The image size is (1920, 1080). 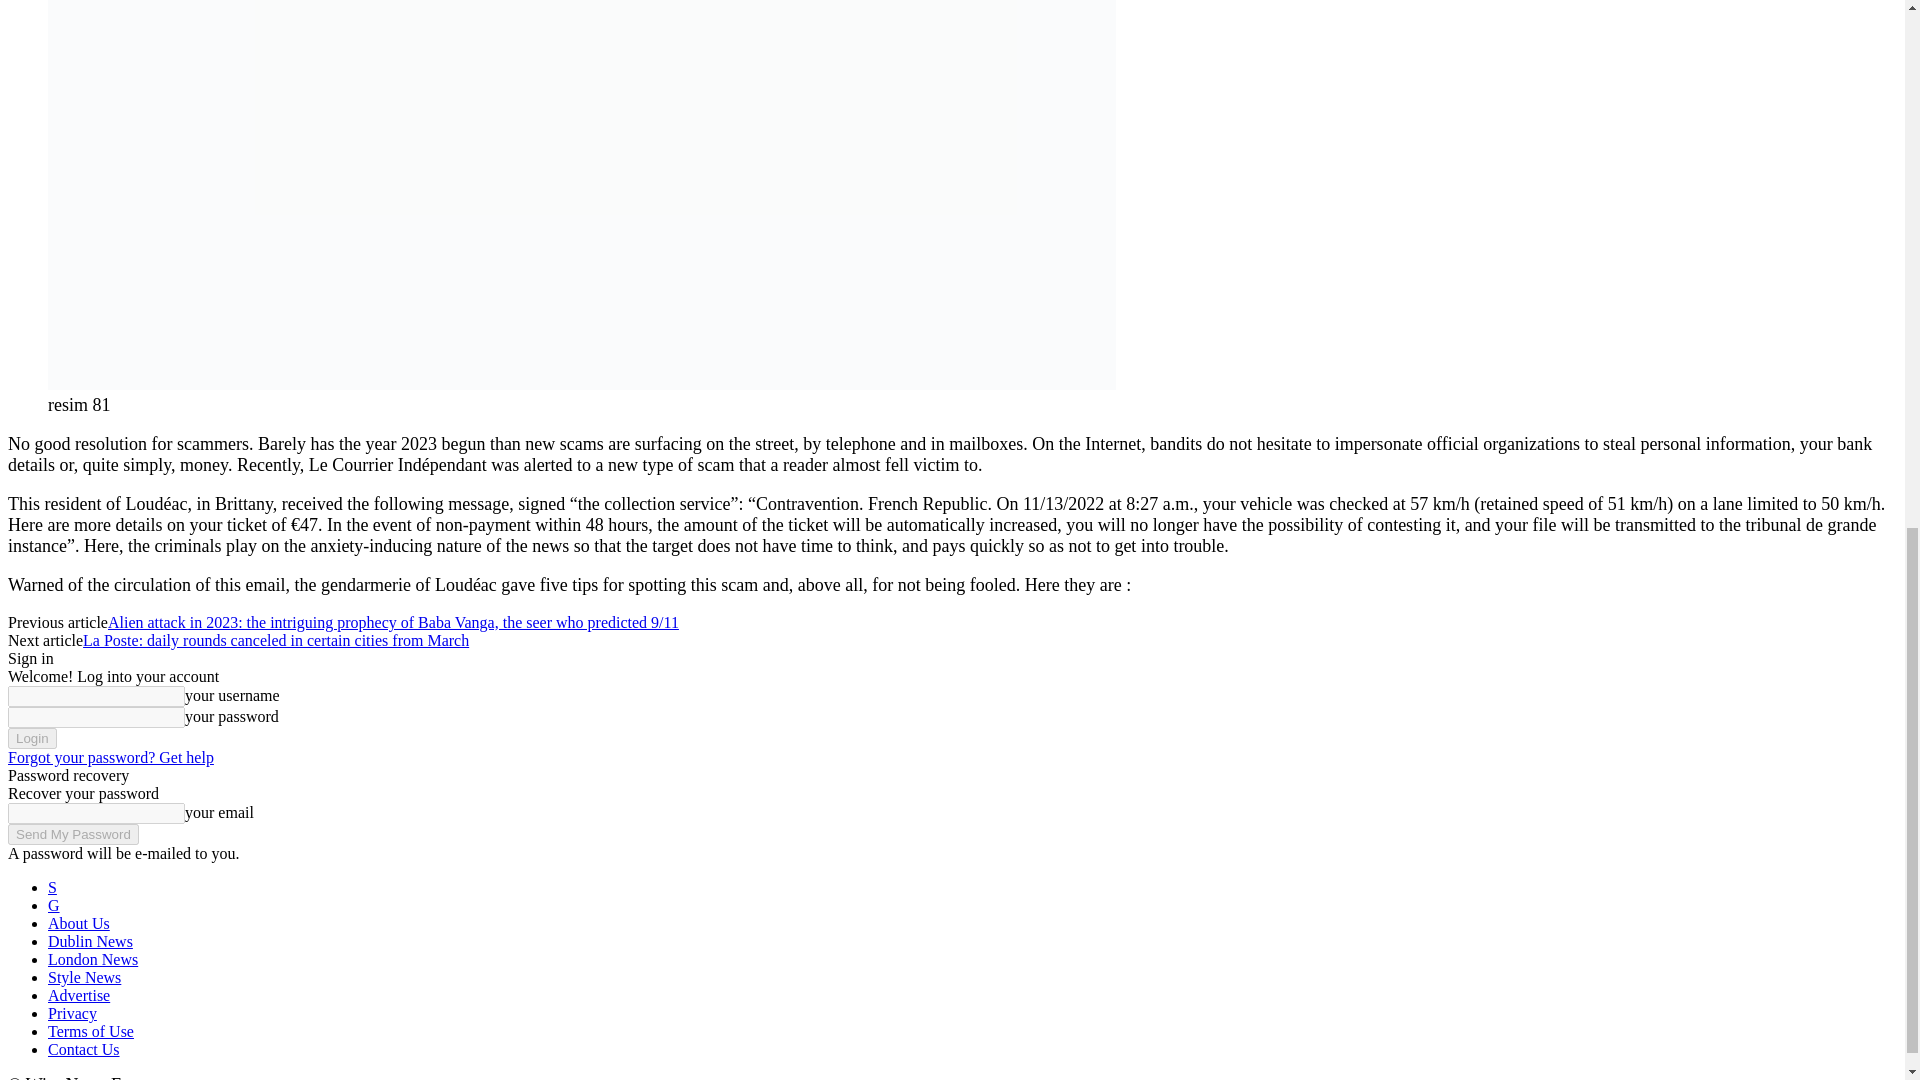 I want to click on Dublin News, so click(x=90, y=942).